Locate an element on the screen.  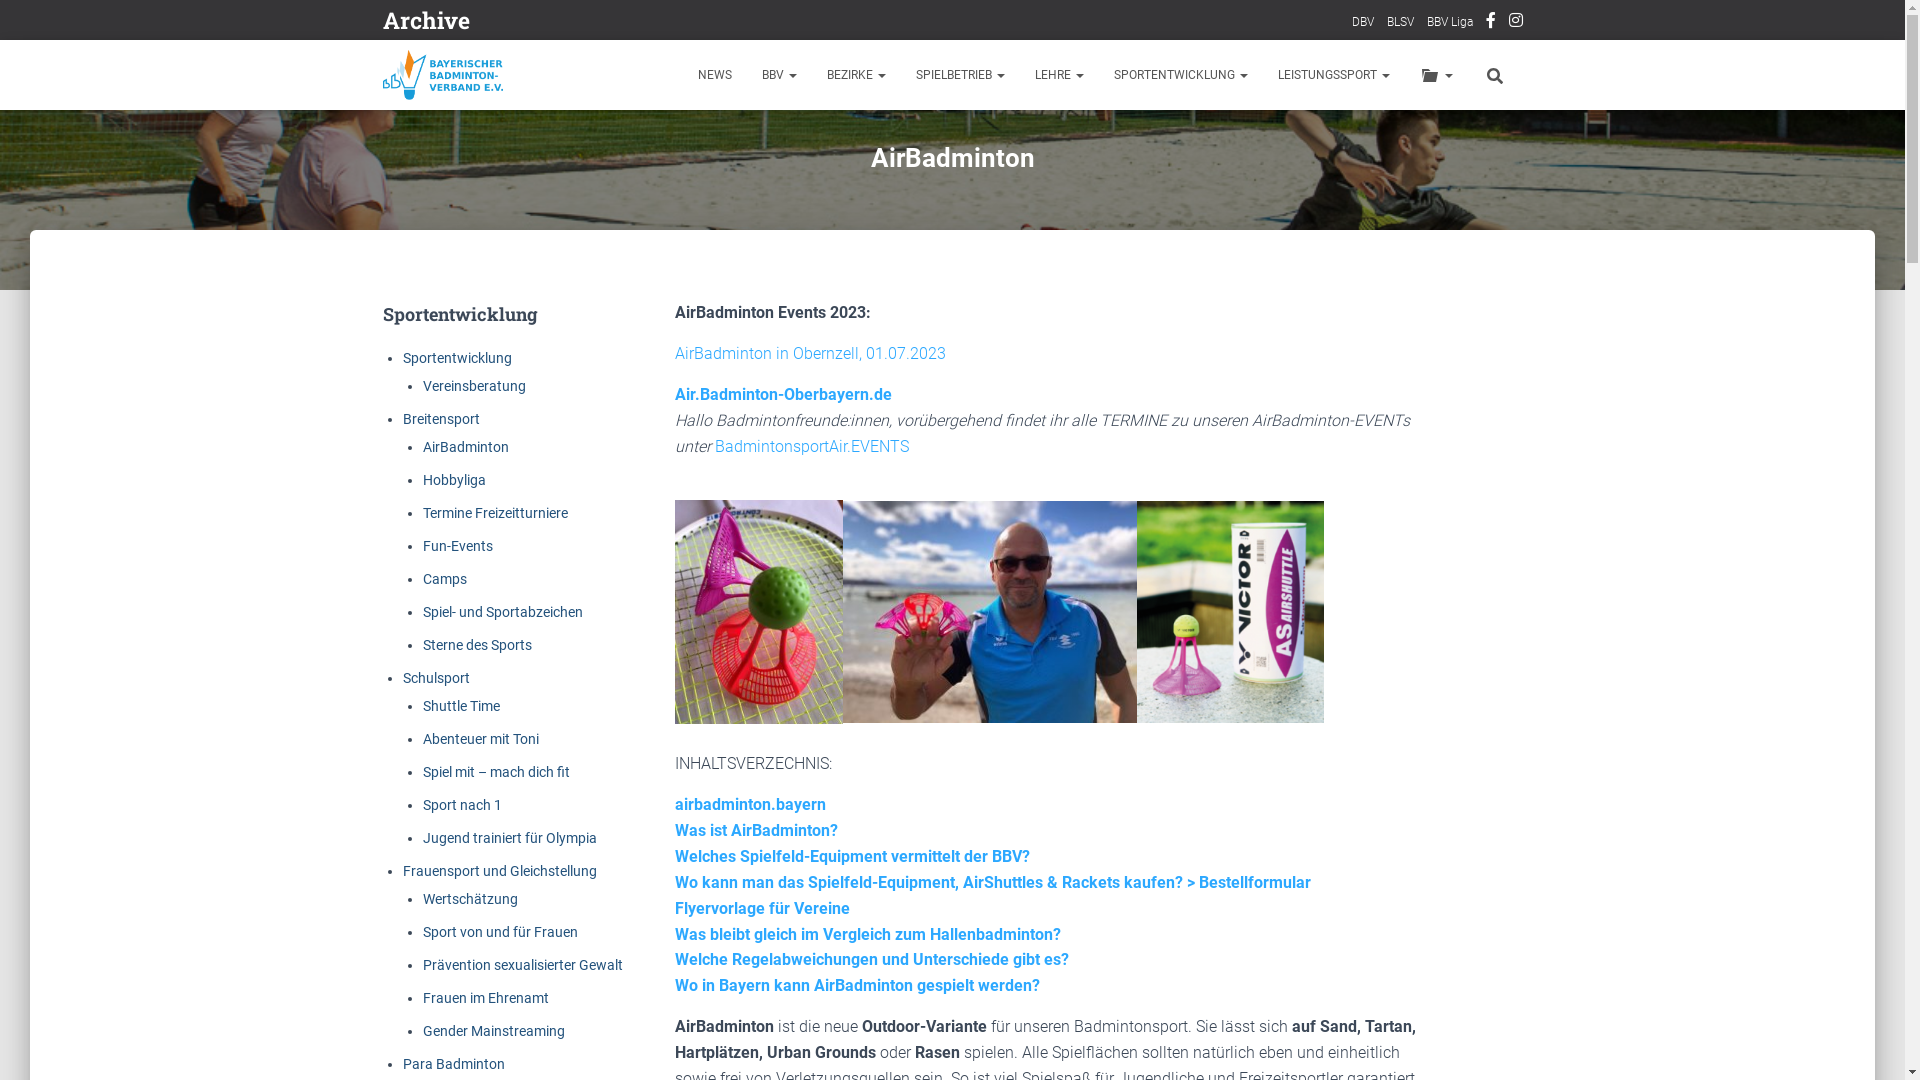
September 2022 is located at coordinates (638, 145).